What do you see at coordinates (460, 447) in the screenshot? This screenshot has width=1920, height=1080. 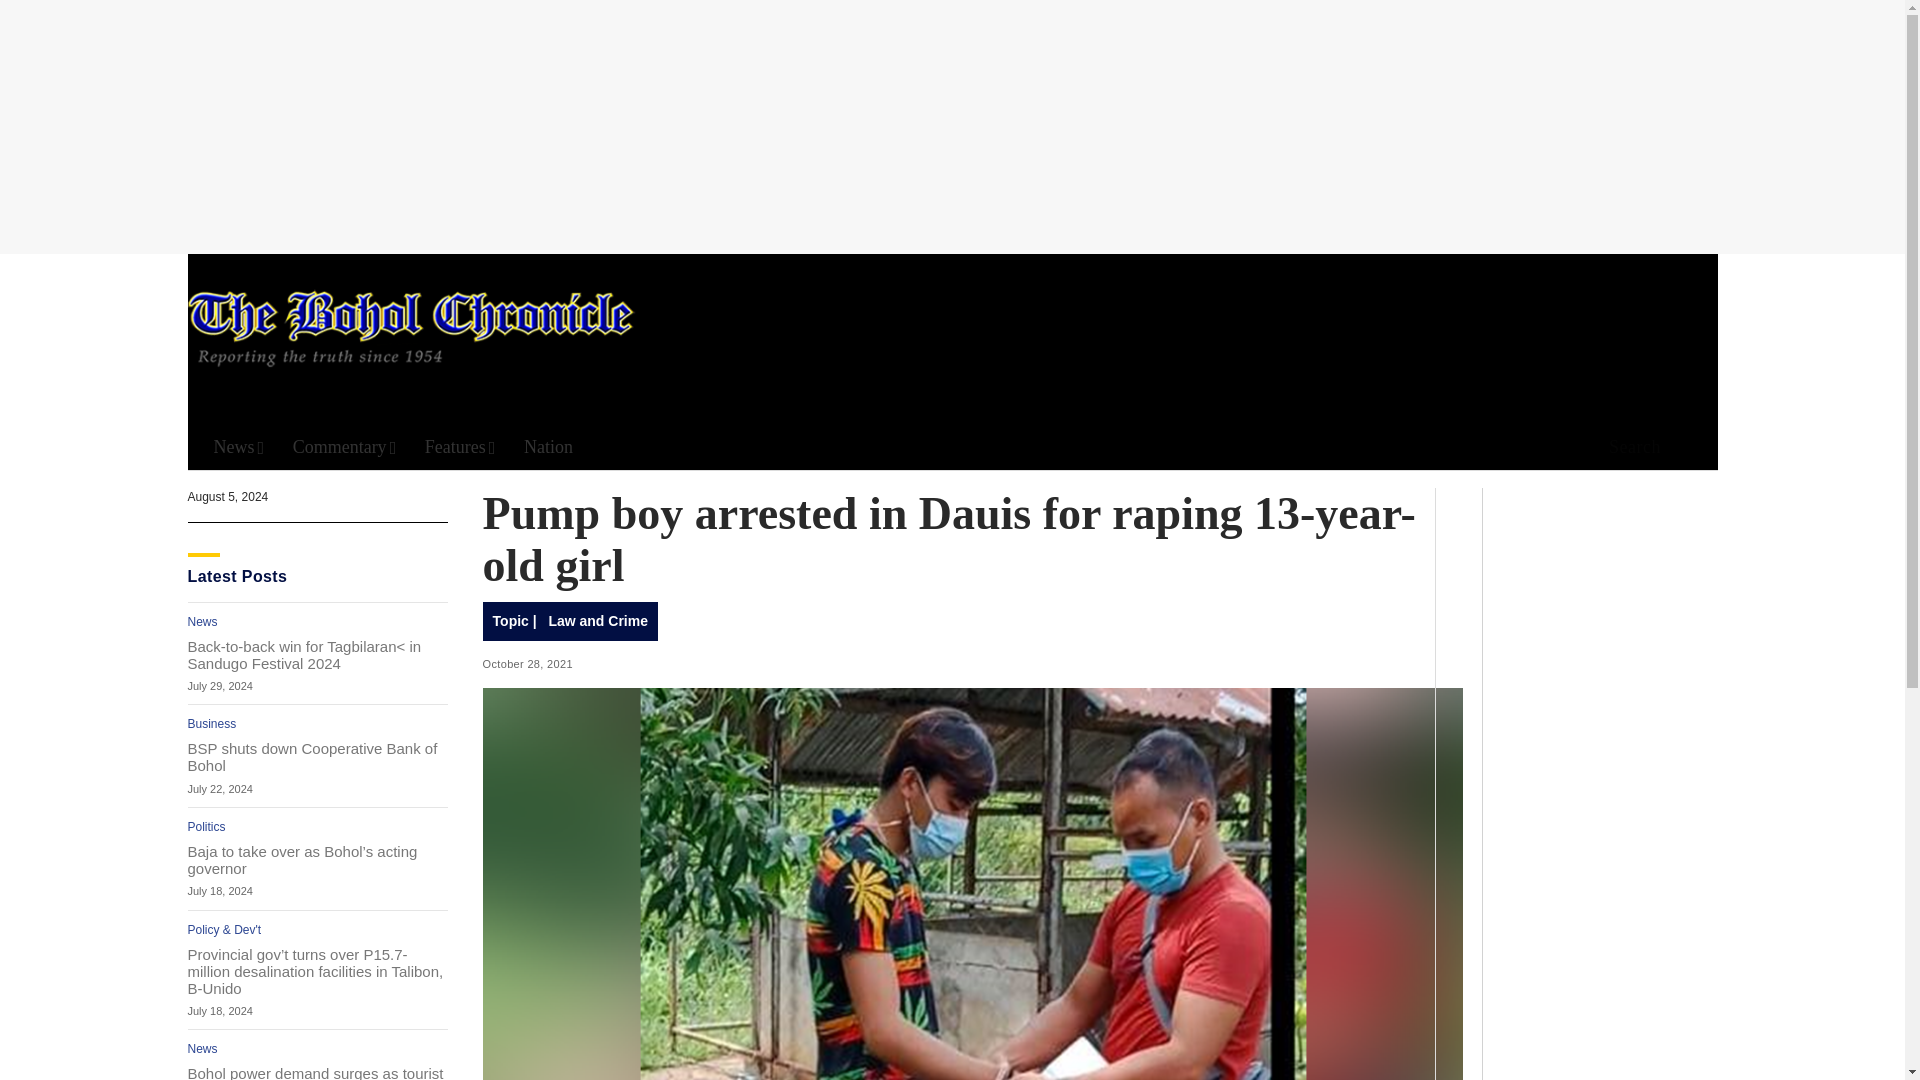 I see `Features` at bounding box center [460, 447].